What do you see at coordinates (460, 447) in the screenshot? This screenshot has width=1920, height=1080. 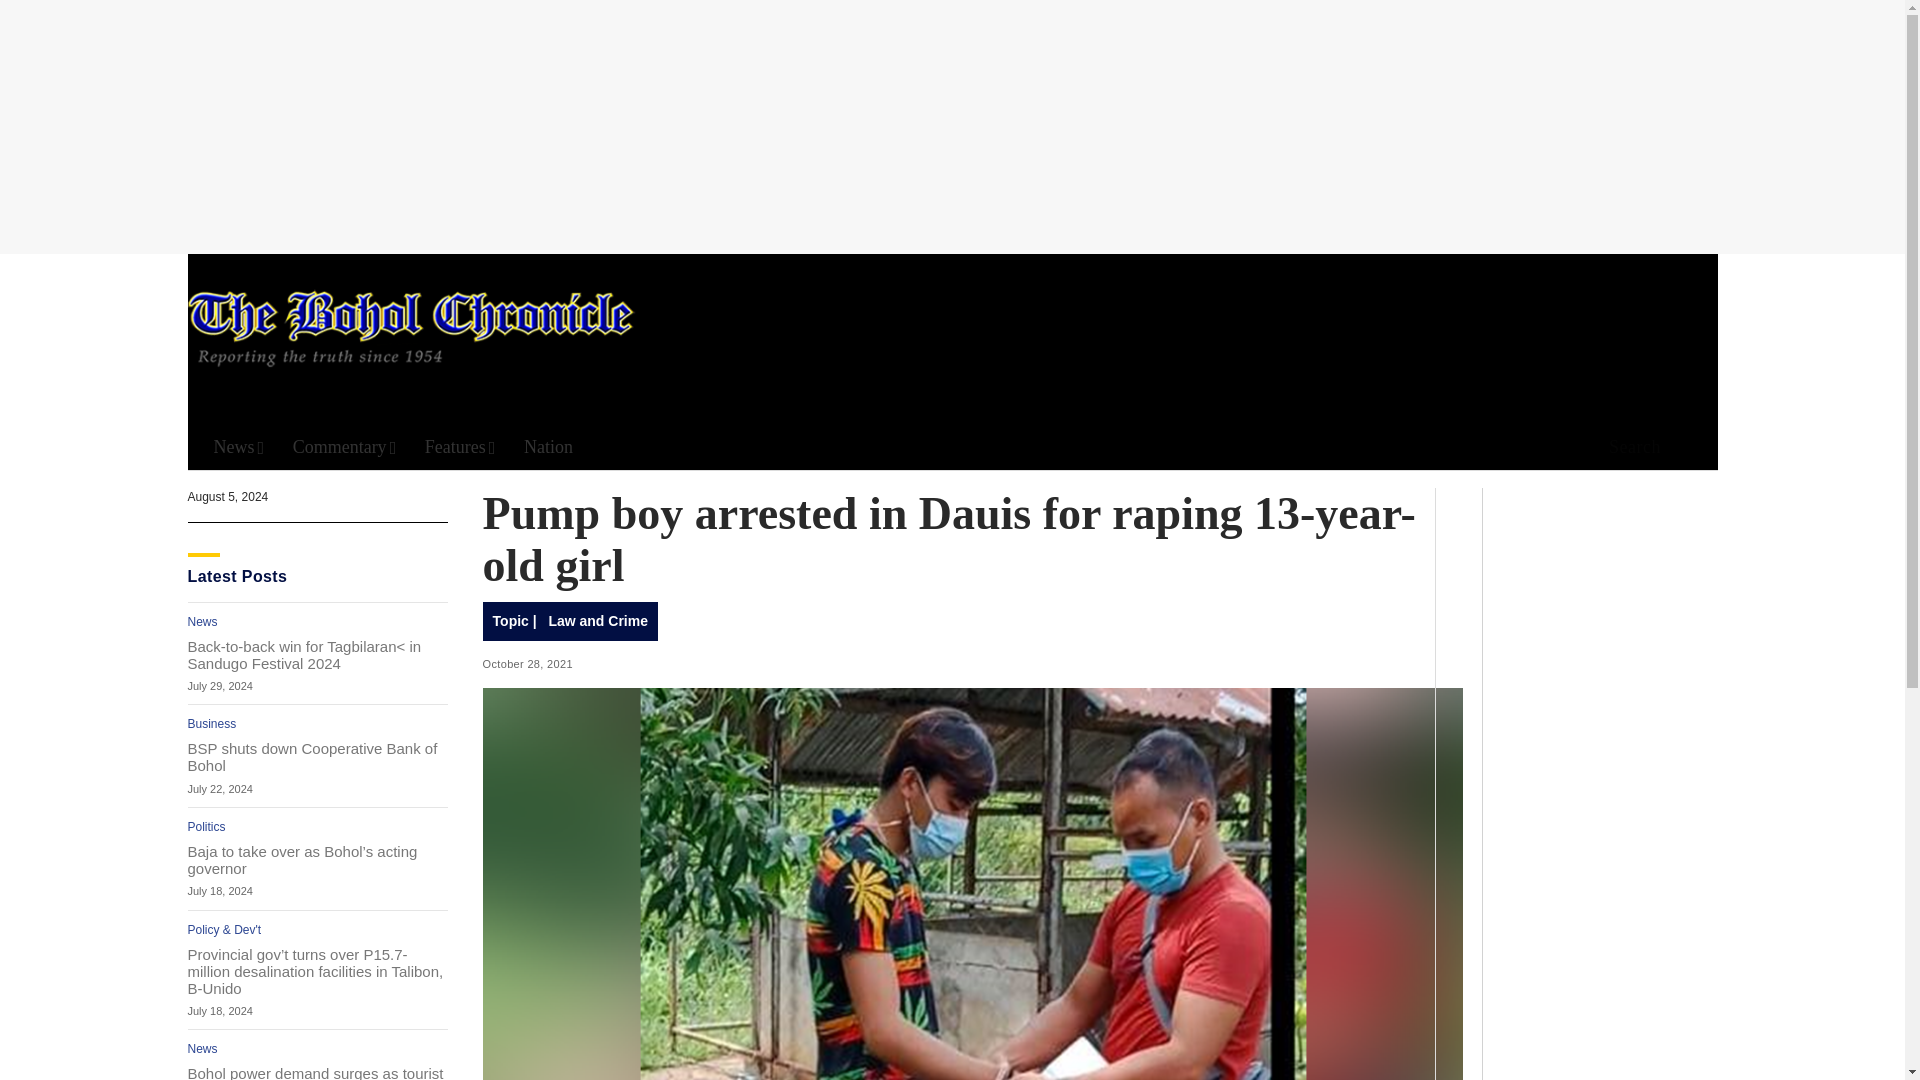 I see `Features` at bounding box center [460, 447].